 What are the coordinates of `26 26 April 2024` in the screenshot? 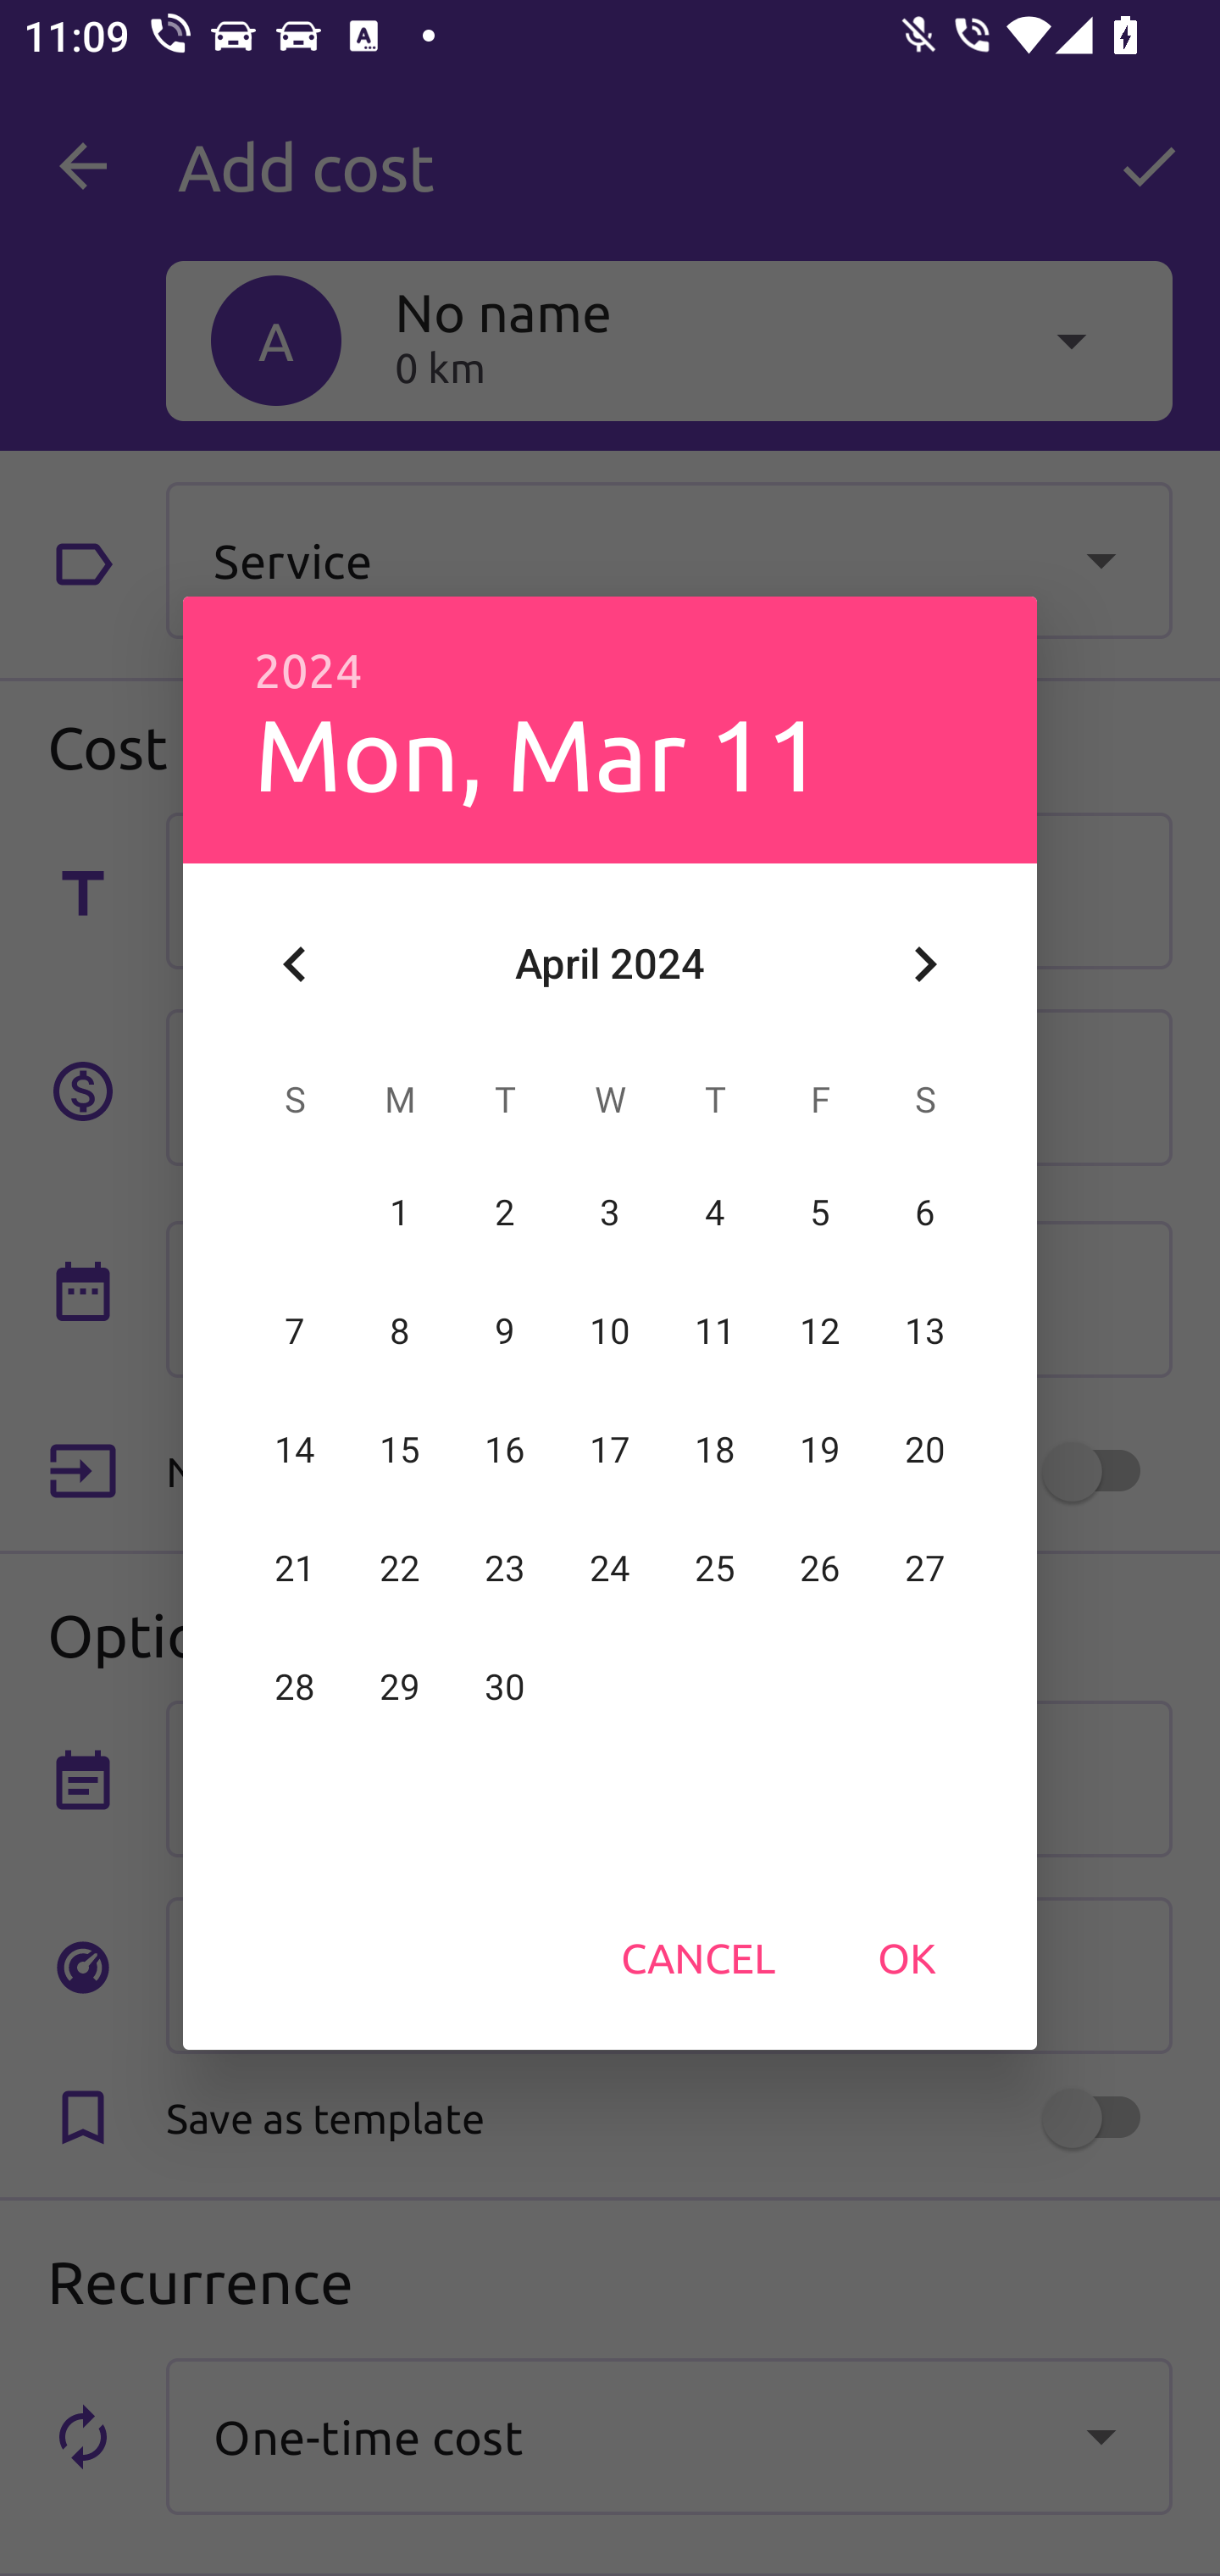 It's located at (819, 1568).